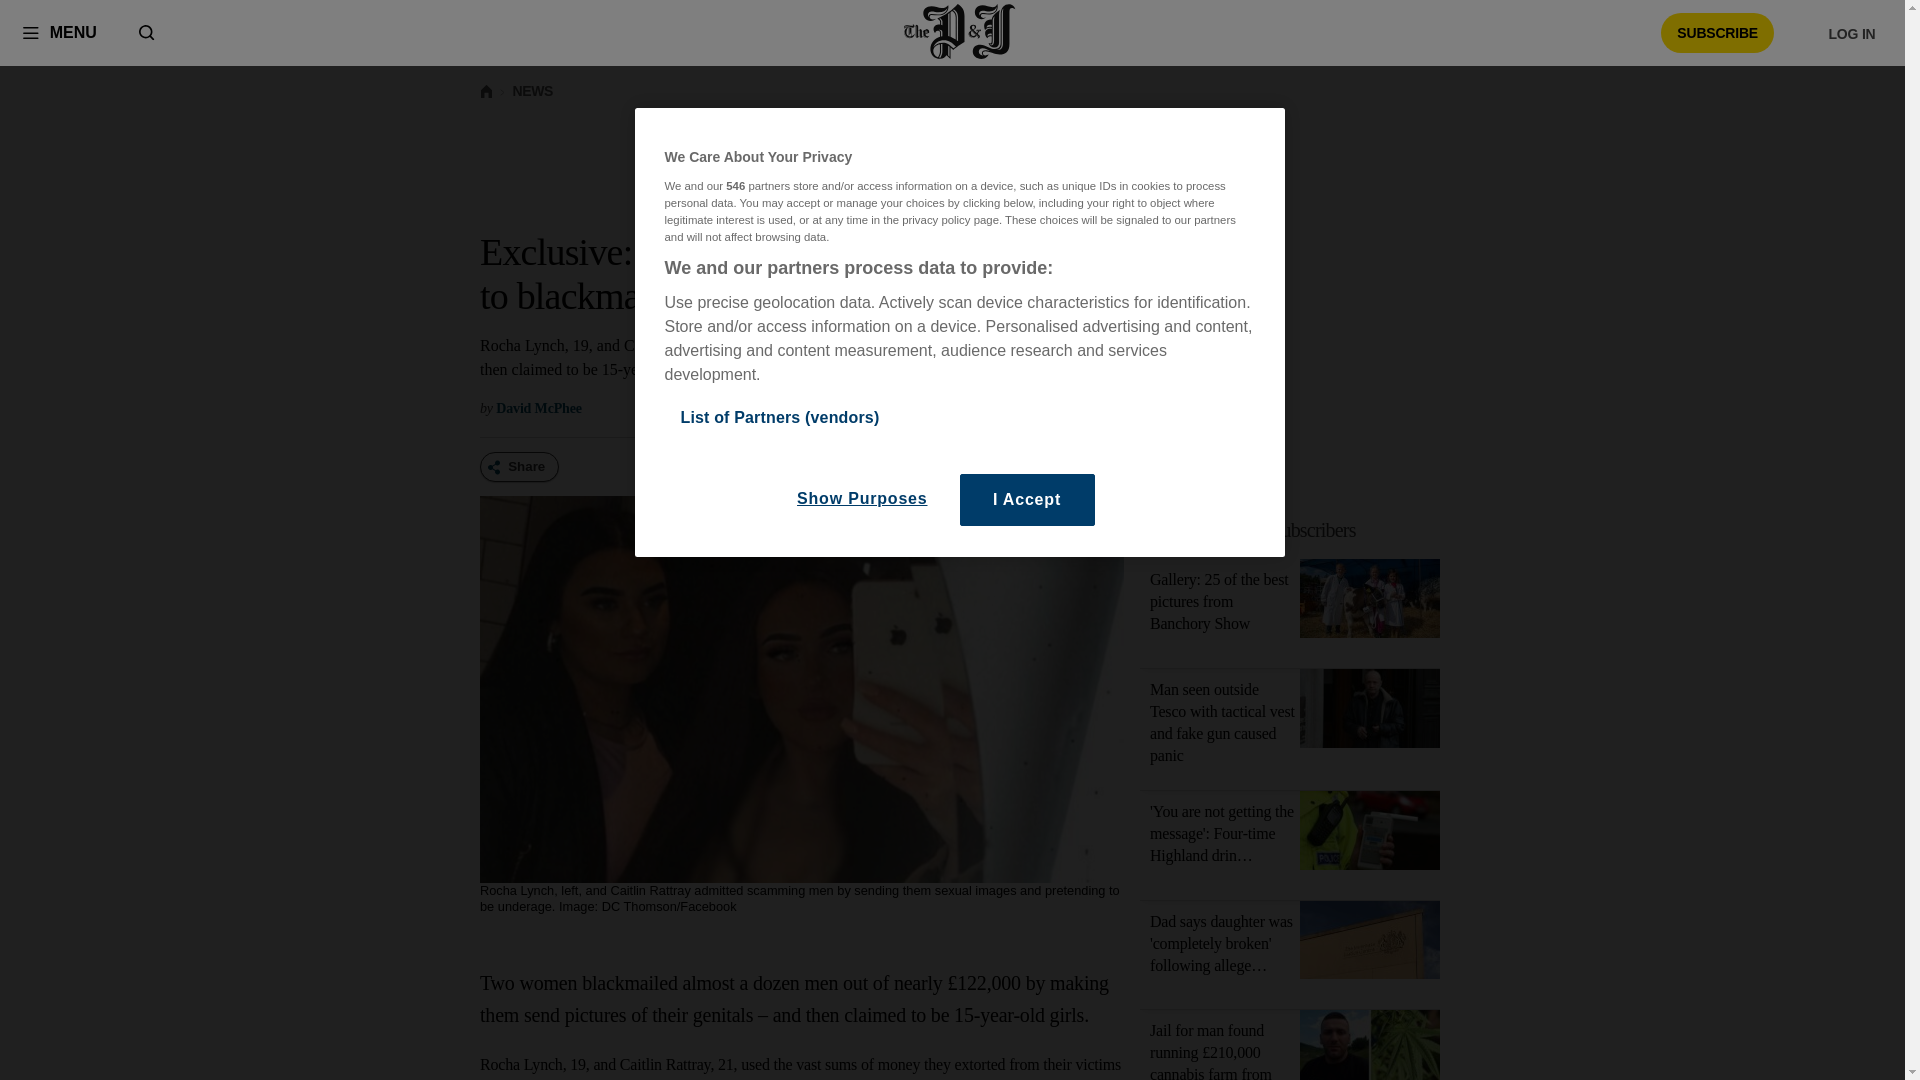 The height and width of the screenshot is (1080, 1920). Describe the element at coordinates (1370, 602) in the screenshot. I see `Gallery: 25 of the best pictures from Banchory Show` at that location.